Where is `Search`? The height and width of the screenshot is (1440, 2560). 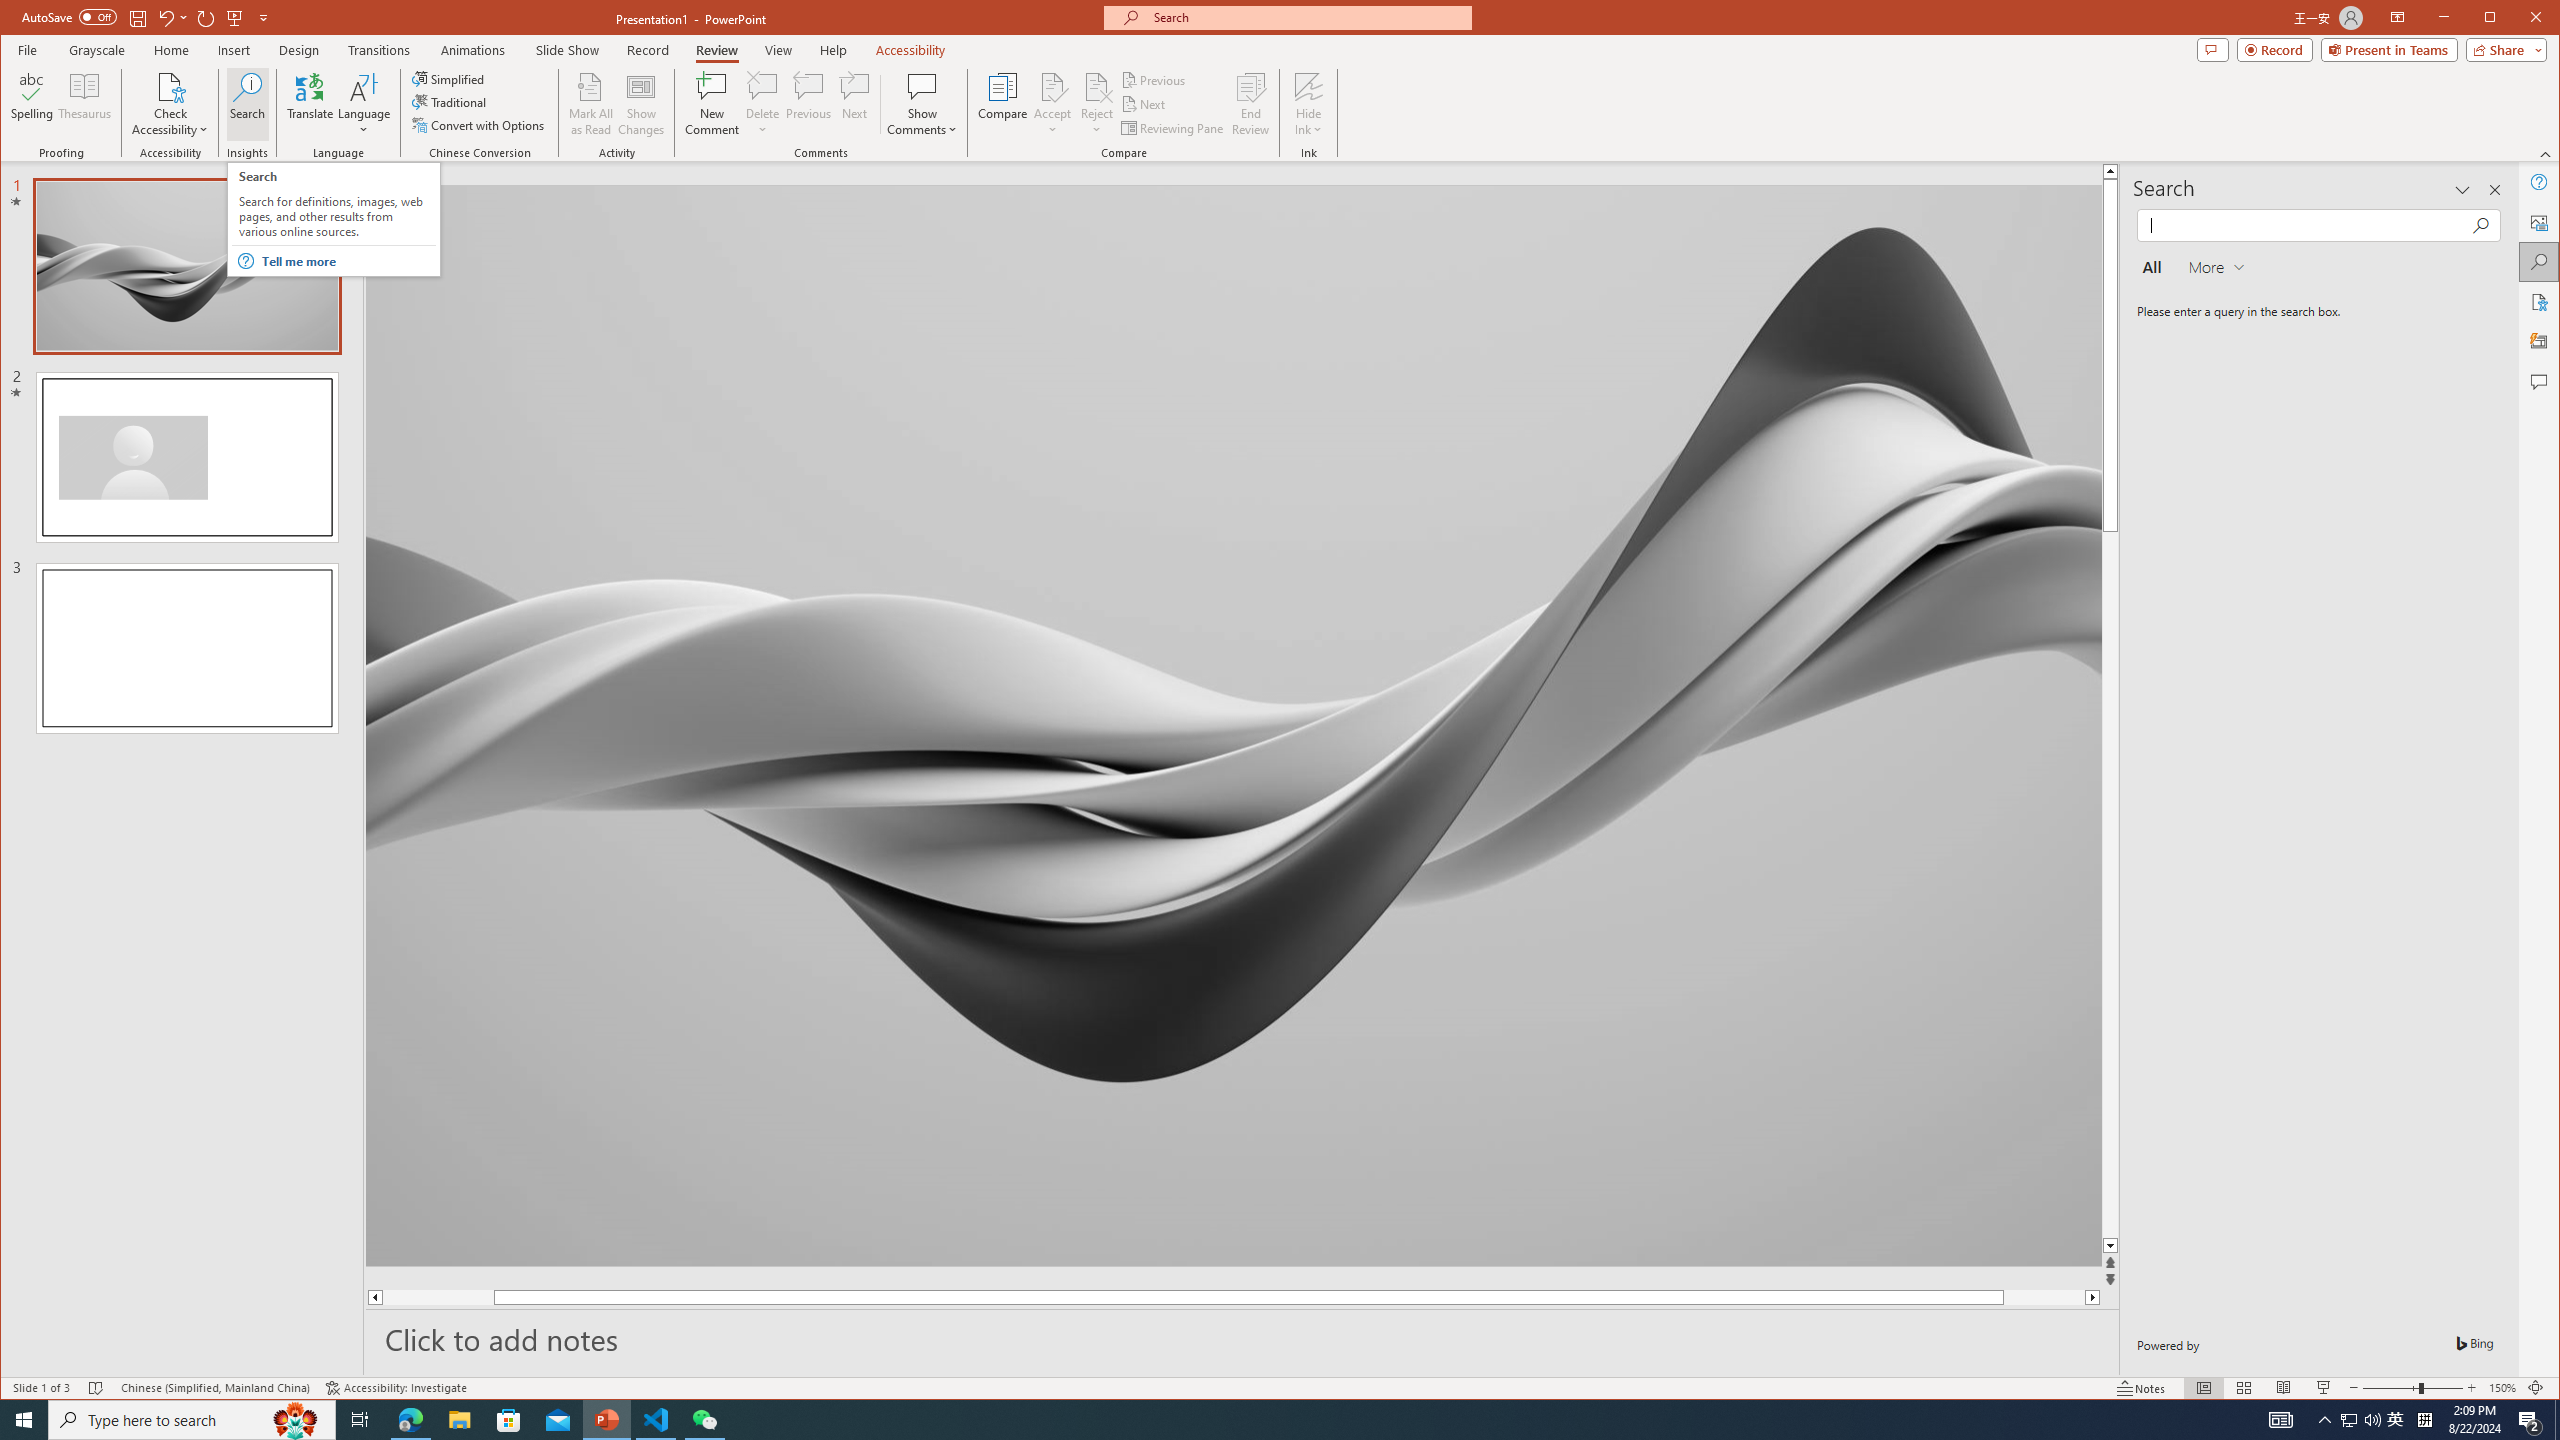 Search is located at coordinates (248, 104).